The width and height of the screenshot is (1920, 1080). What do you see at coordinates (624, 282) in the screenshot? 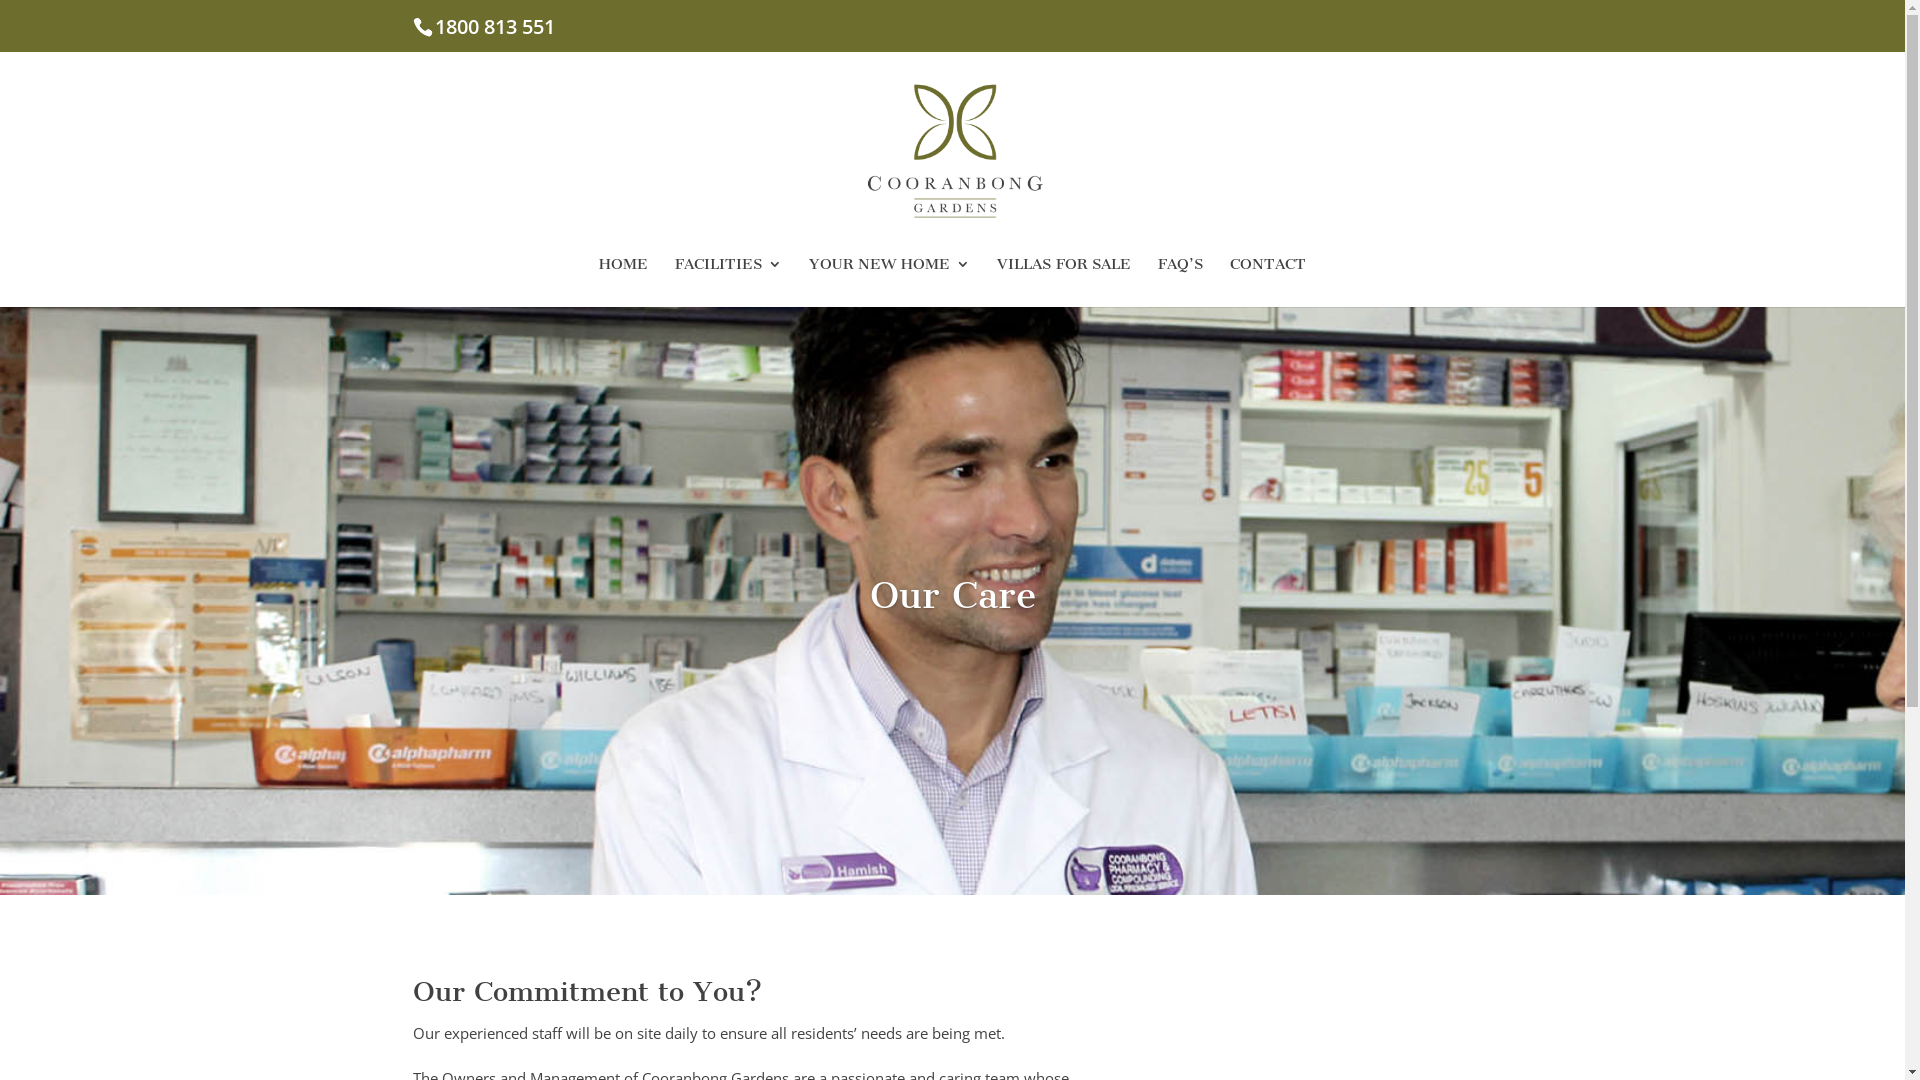
I see `HOME` at bounding box center [624, 282].